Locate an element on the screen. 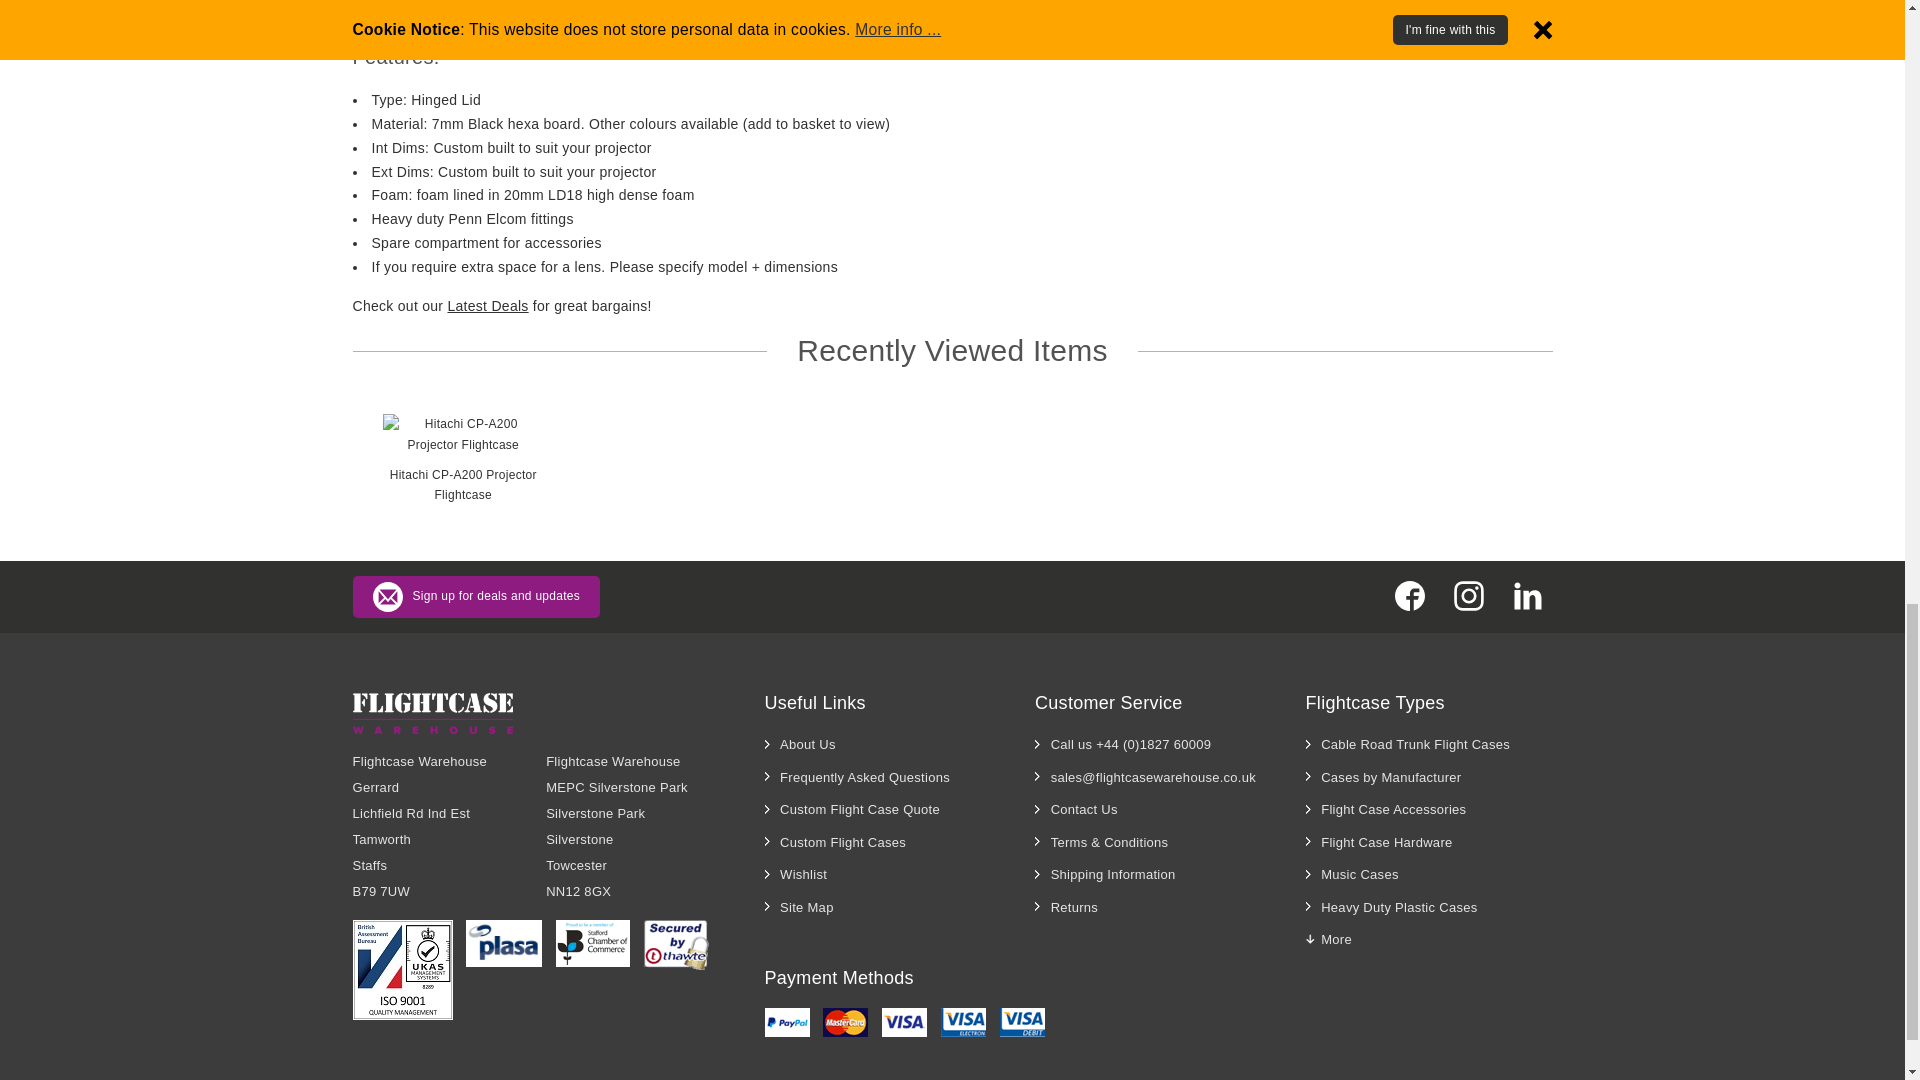  Proud members of Professional Light and Sound Association is located at coordinates (504, 943).